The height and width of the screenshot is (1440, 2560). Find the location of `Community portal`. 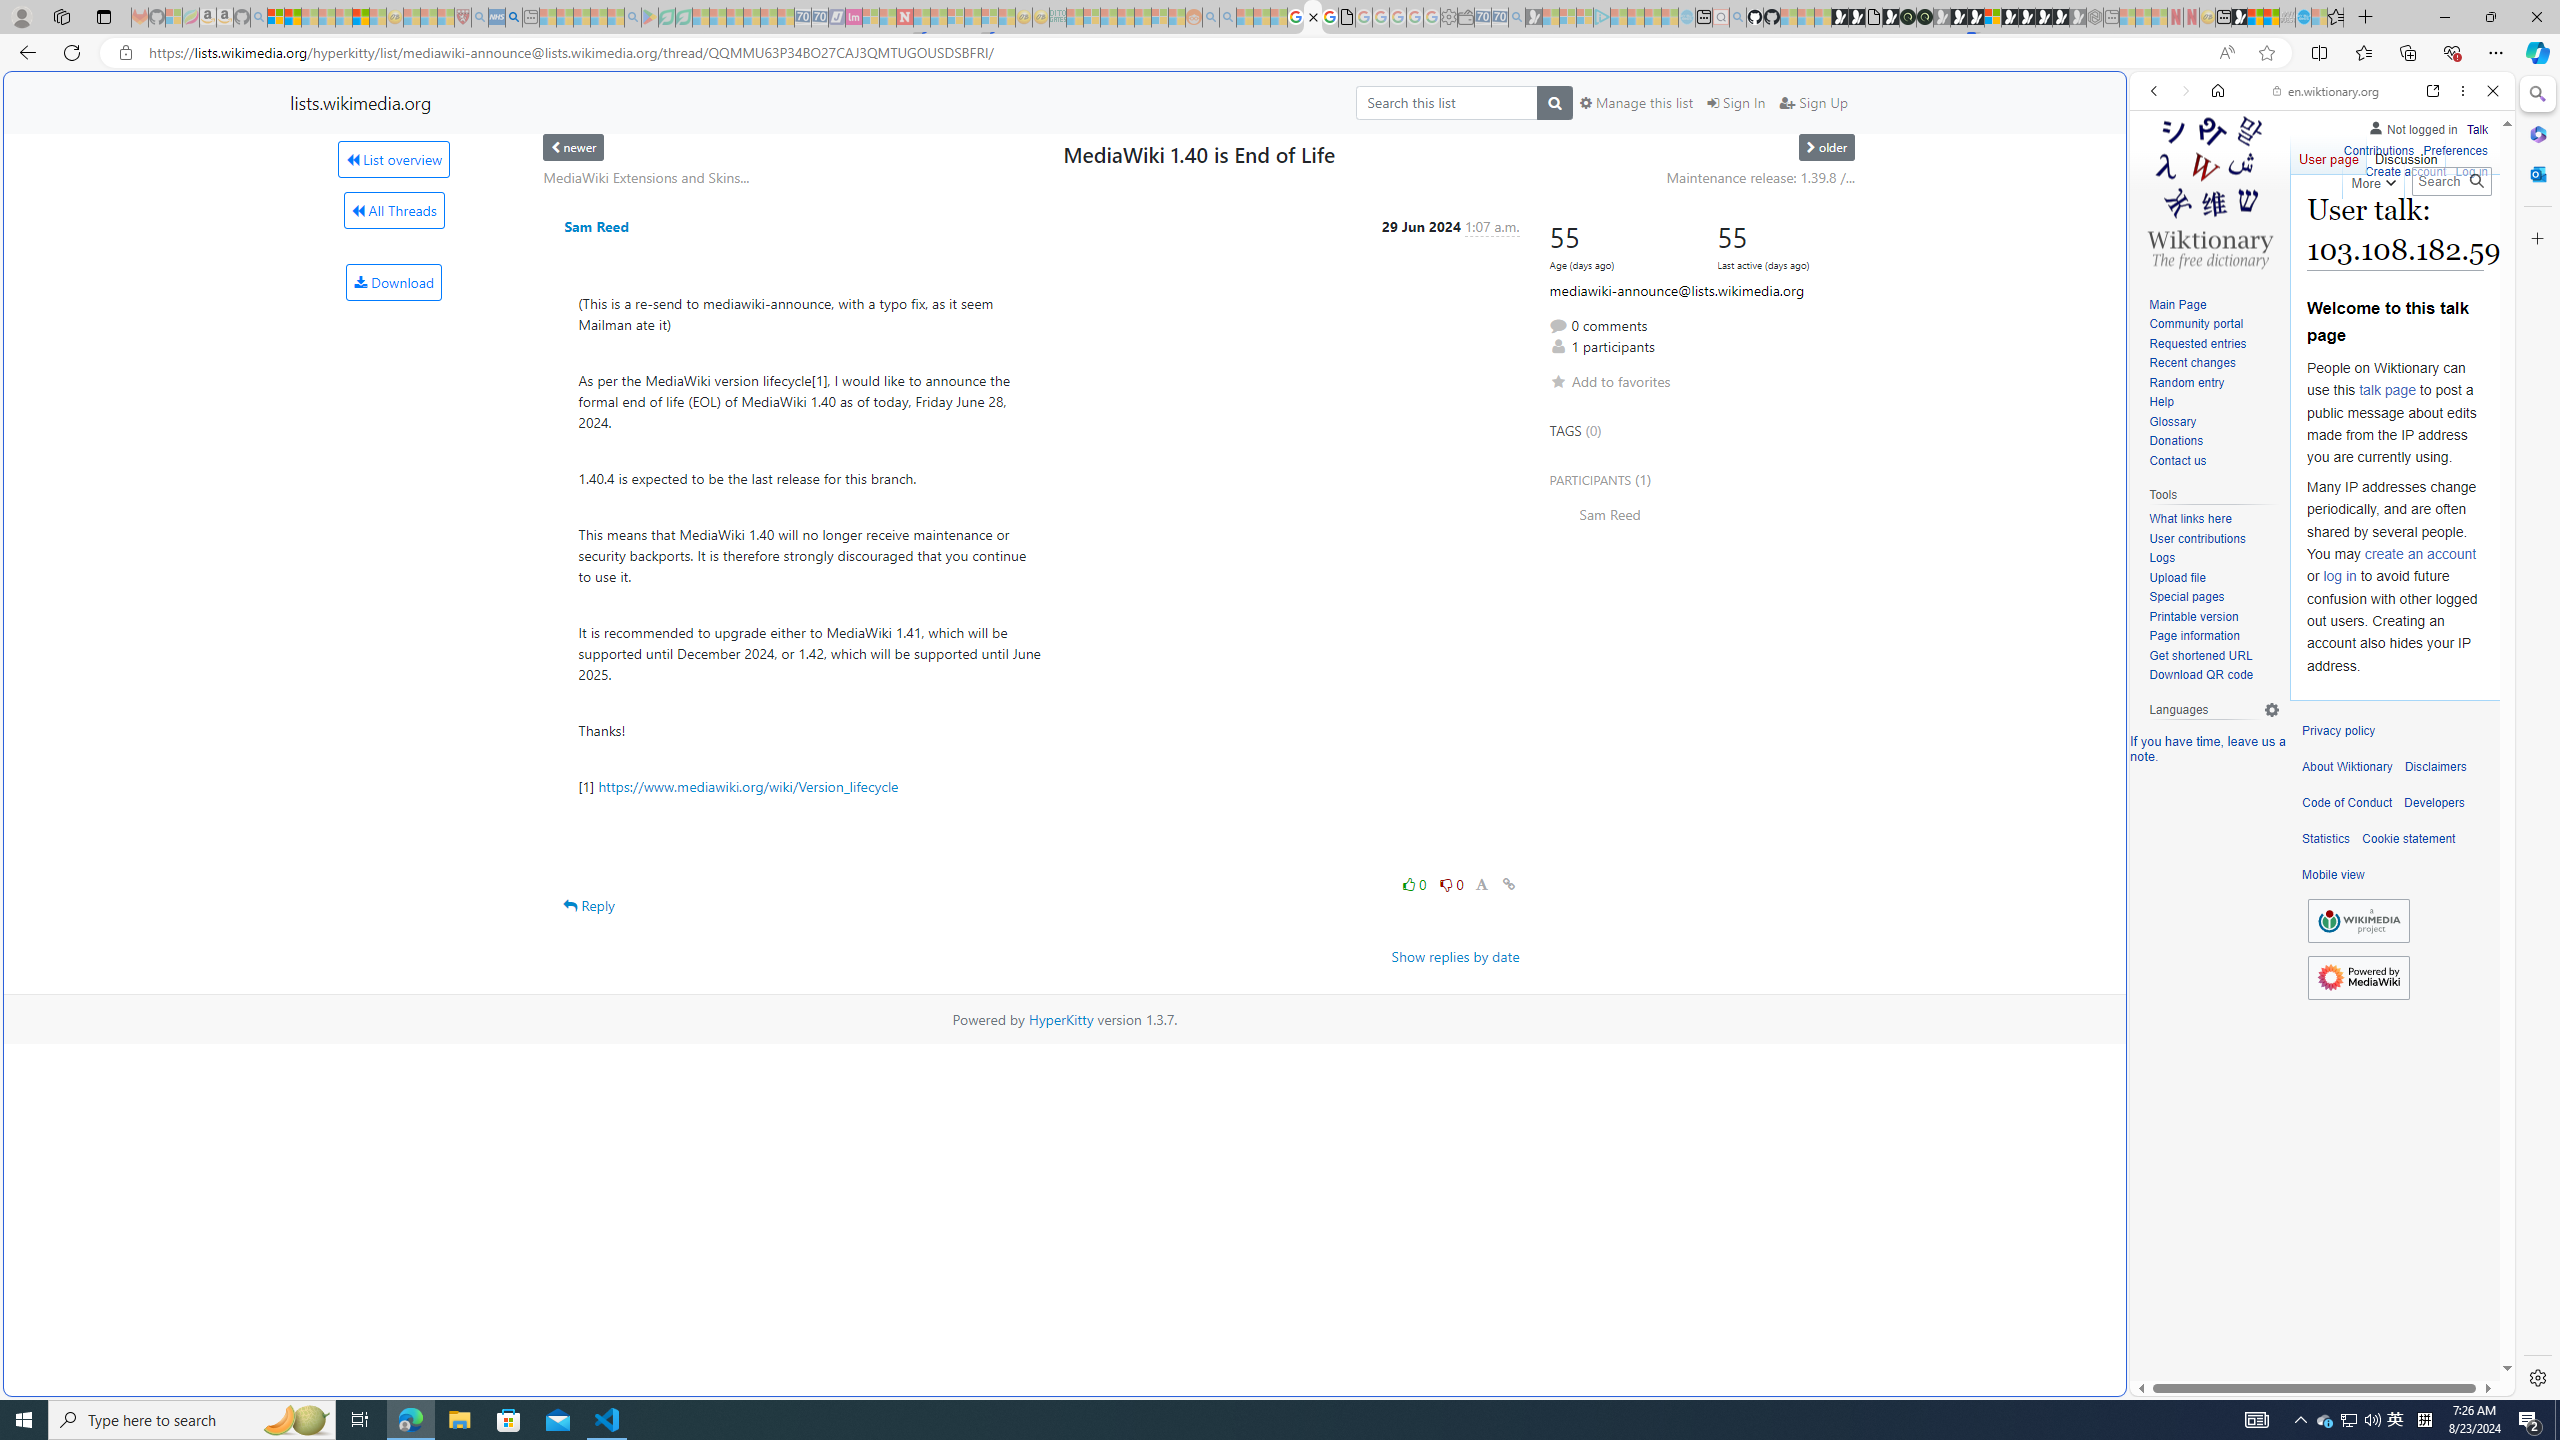

Community portal is located at coordinates (2196, 324).